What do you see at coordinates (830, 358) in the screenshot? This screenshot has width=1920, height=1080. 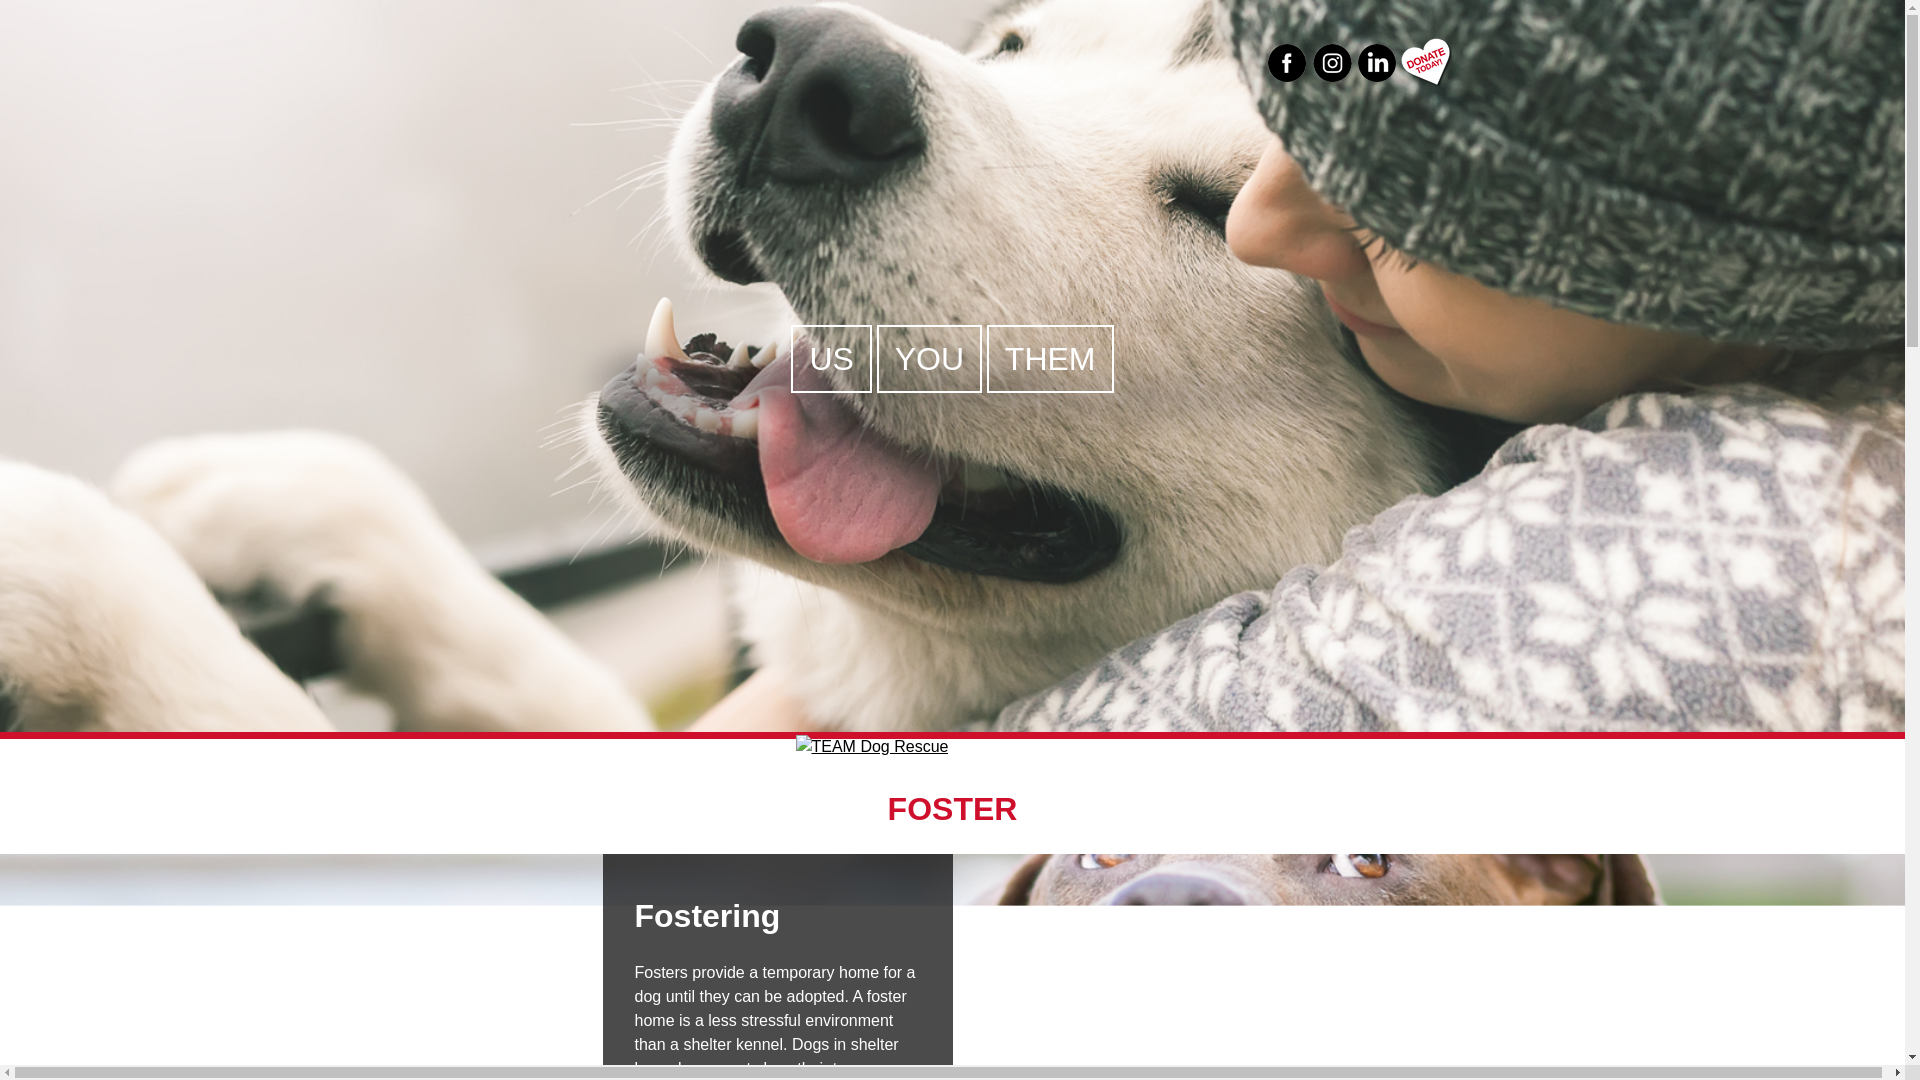 I see `US` at bounding box center [830, 358].